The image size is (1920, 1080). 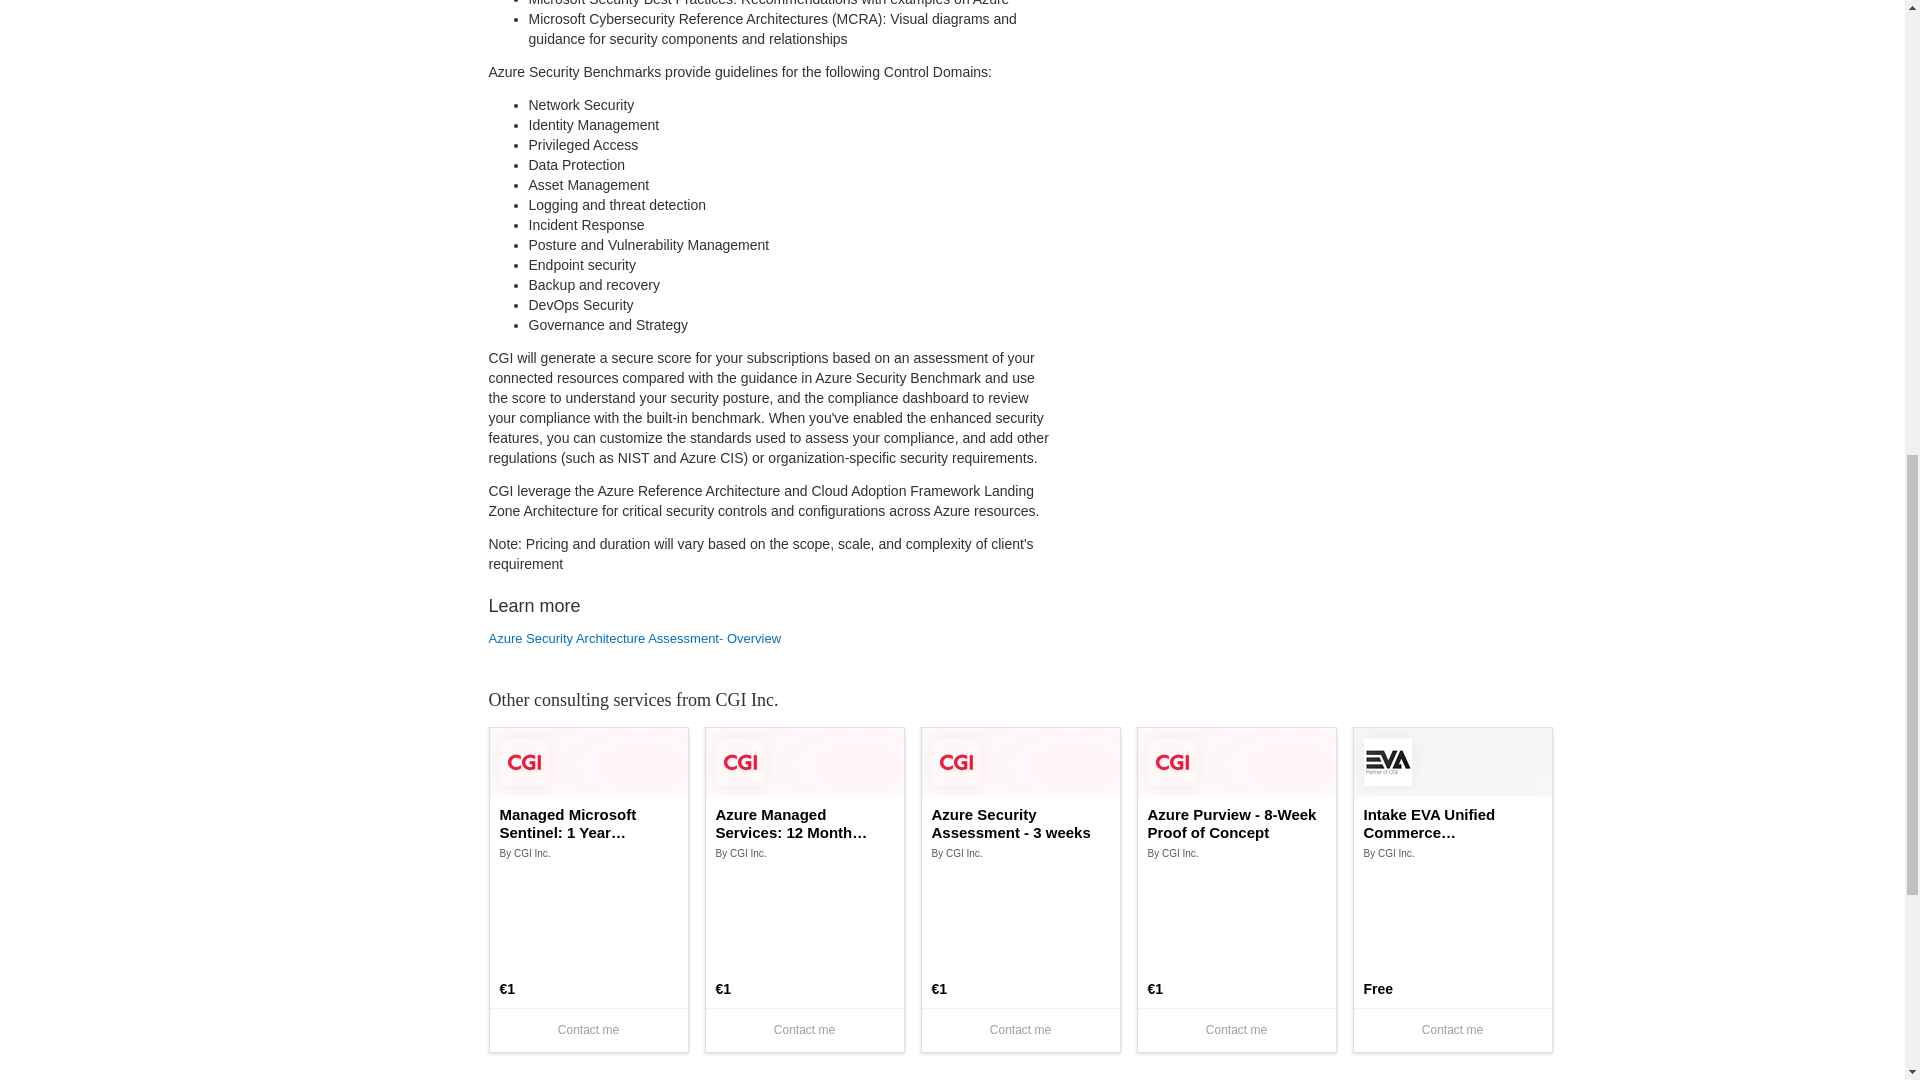 I want to click on Azure Purview - 8-Week Proof of Concept, so click(x=1237, y=824).